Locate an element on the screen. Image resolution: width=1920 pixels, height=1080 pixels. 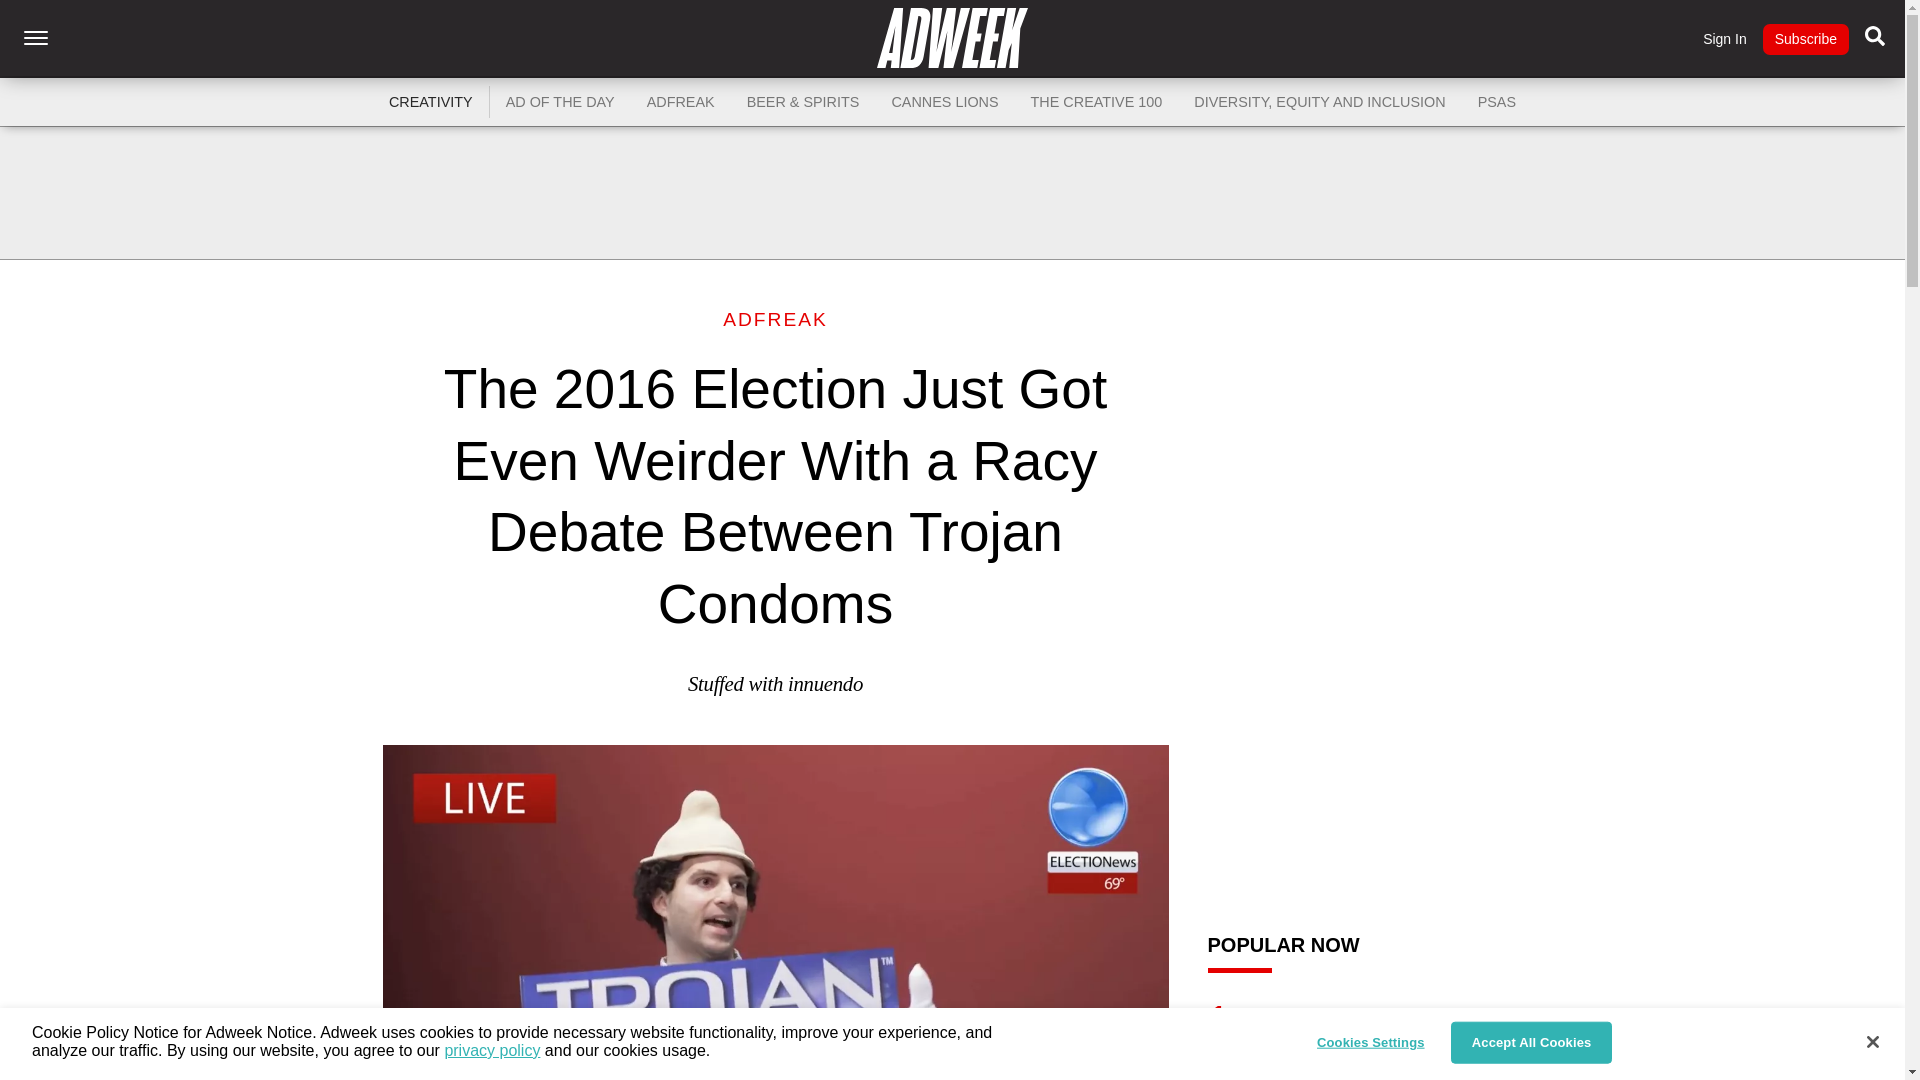
CANNES LIONS is located at coordinates (944, 102).